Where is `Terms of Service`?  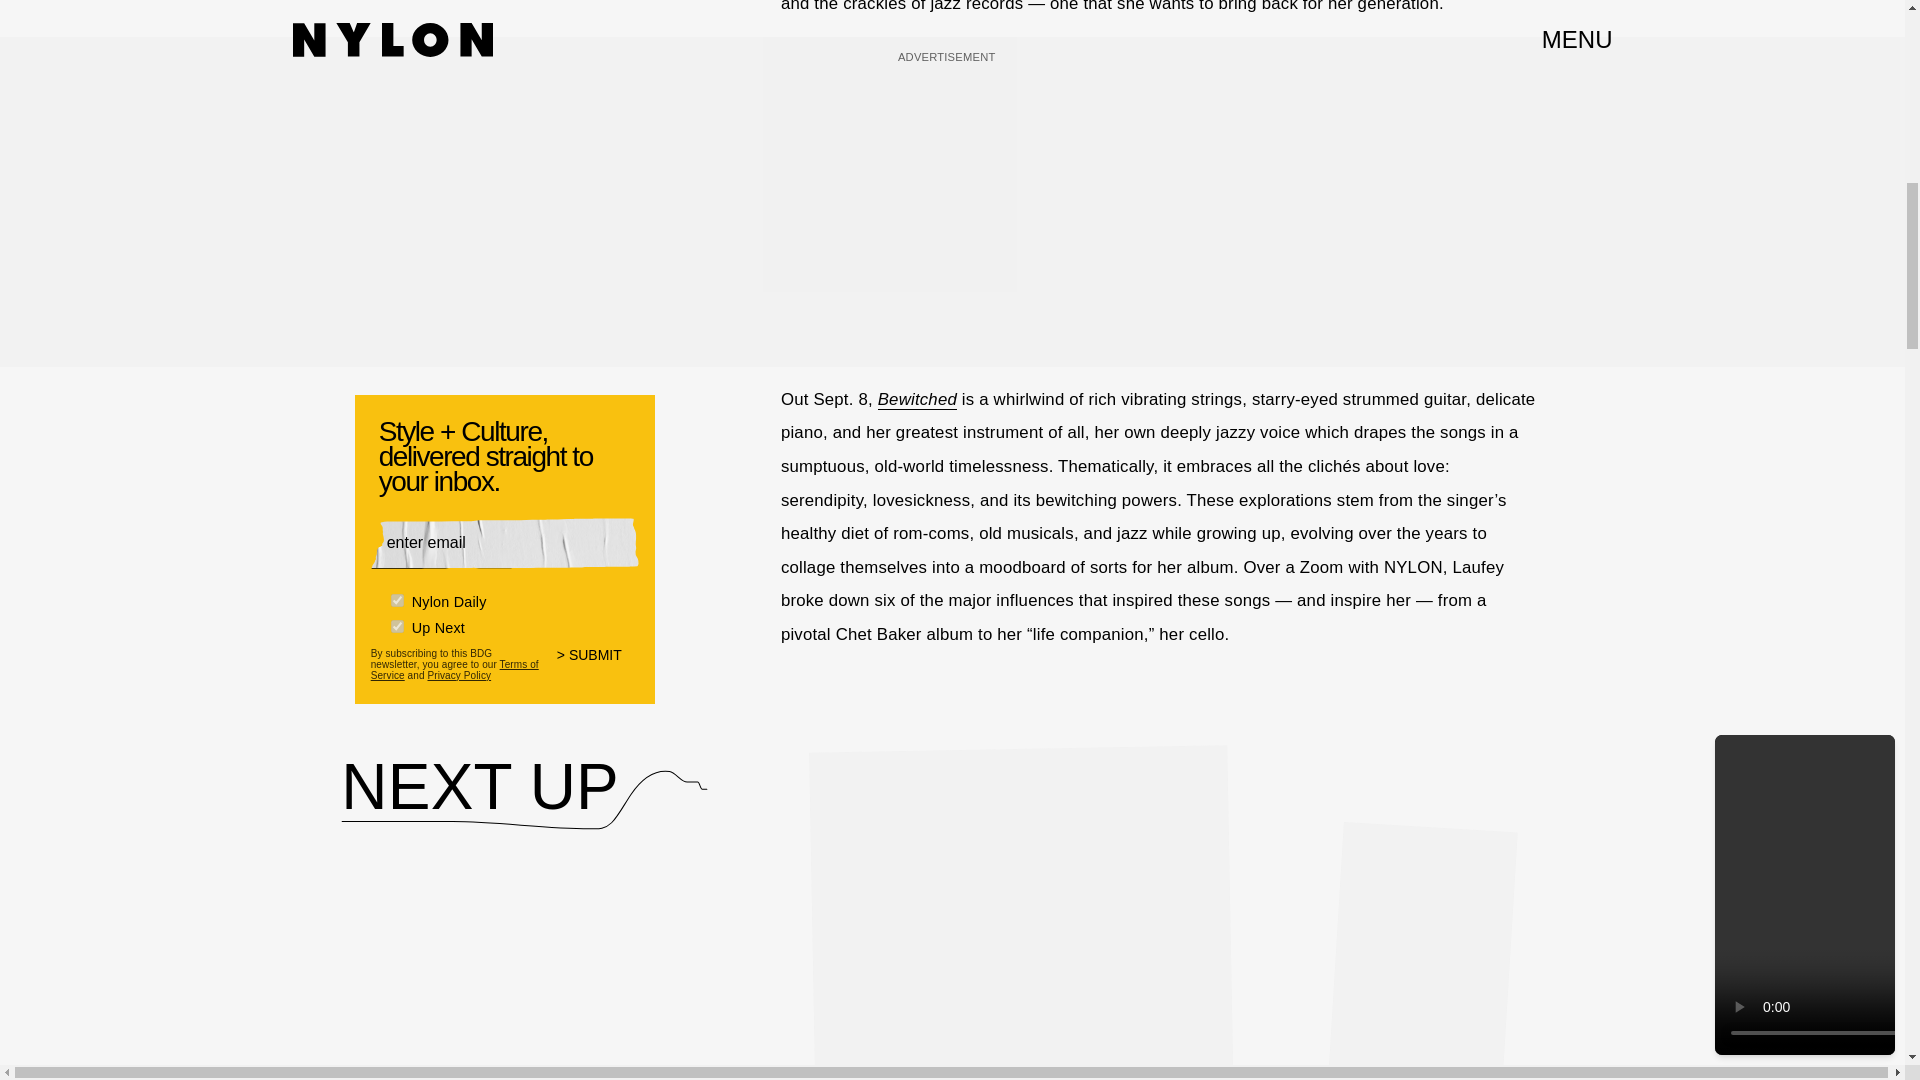 Terms of Service is located at coordinates (454, 670).